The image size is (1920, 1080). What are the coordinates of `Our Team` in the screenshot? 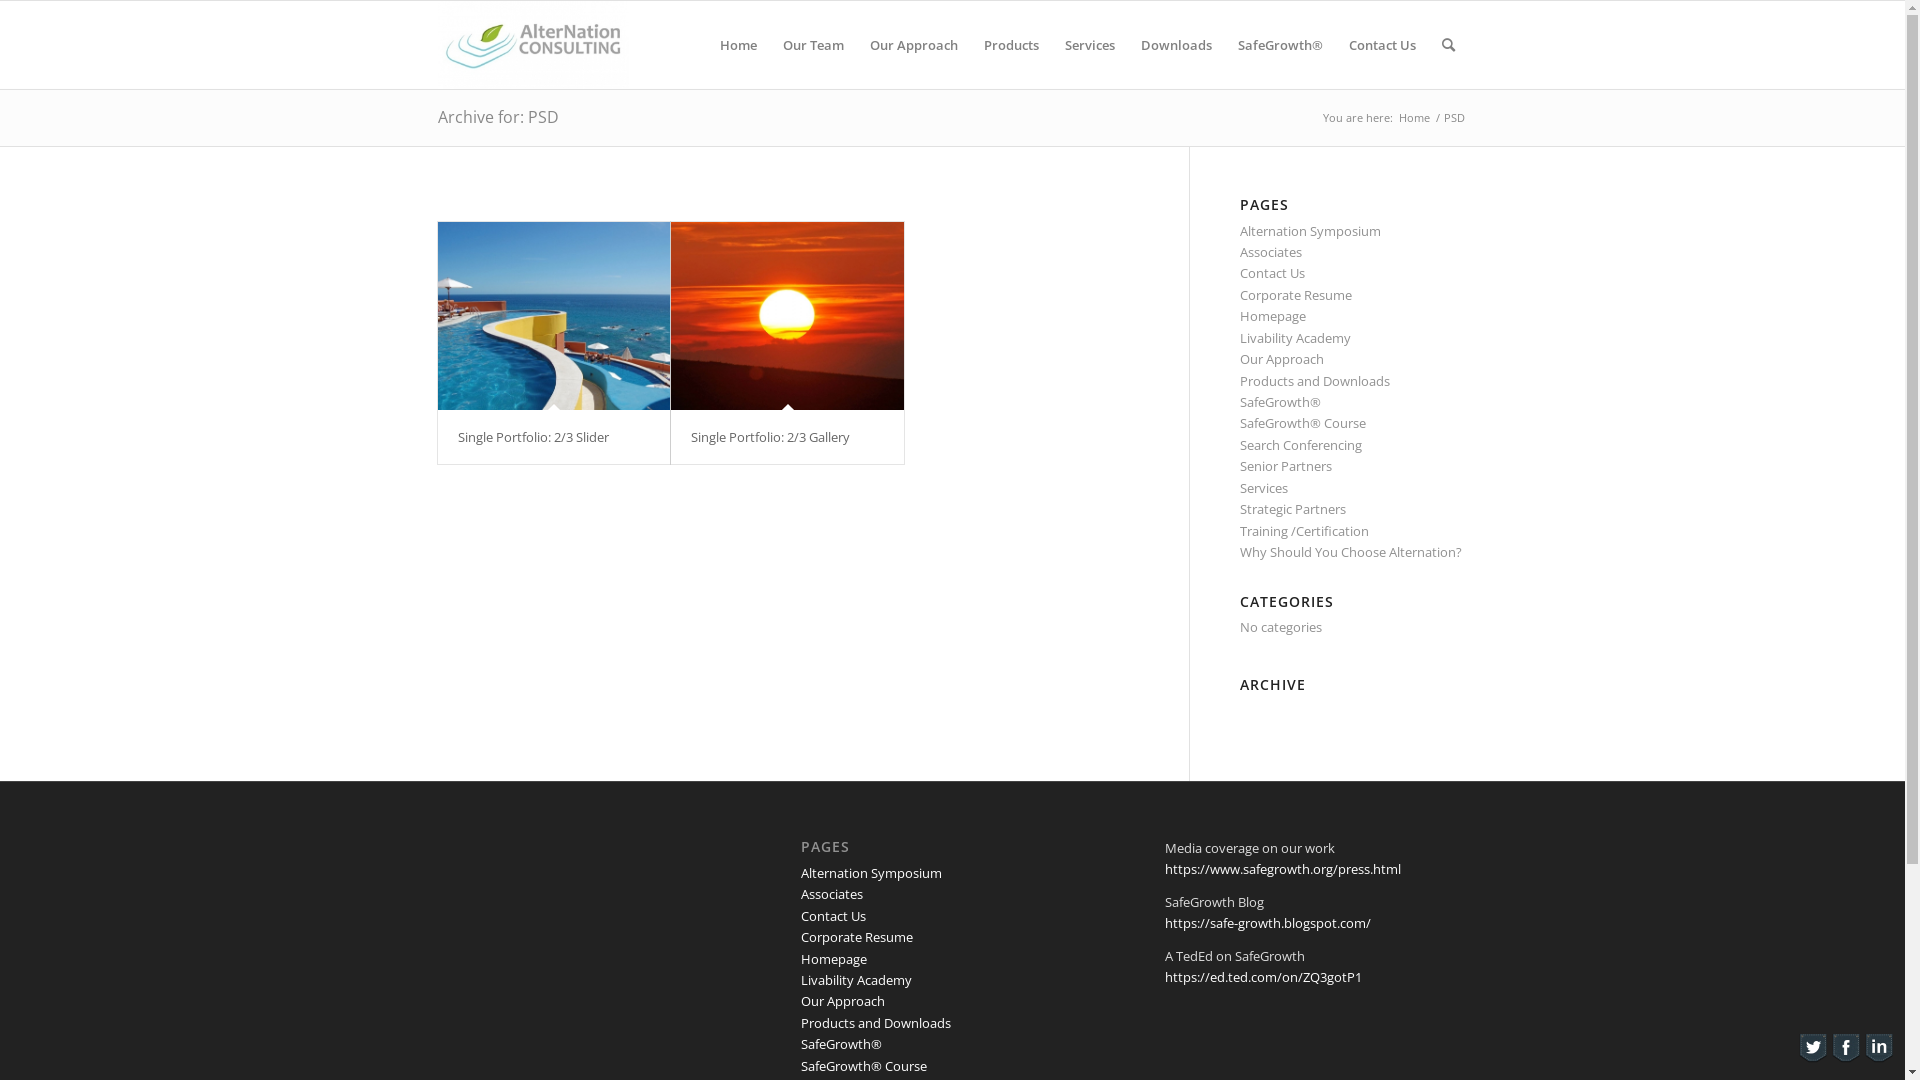 It's located at (814, 45).